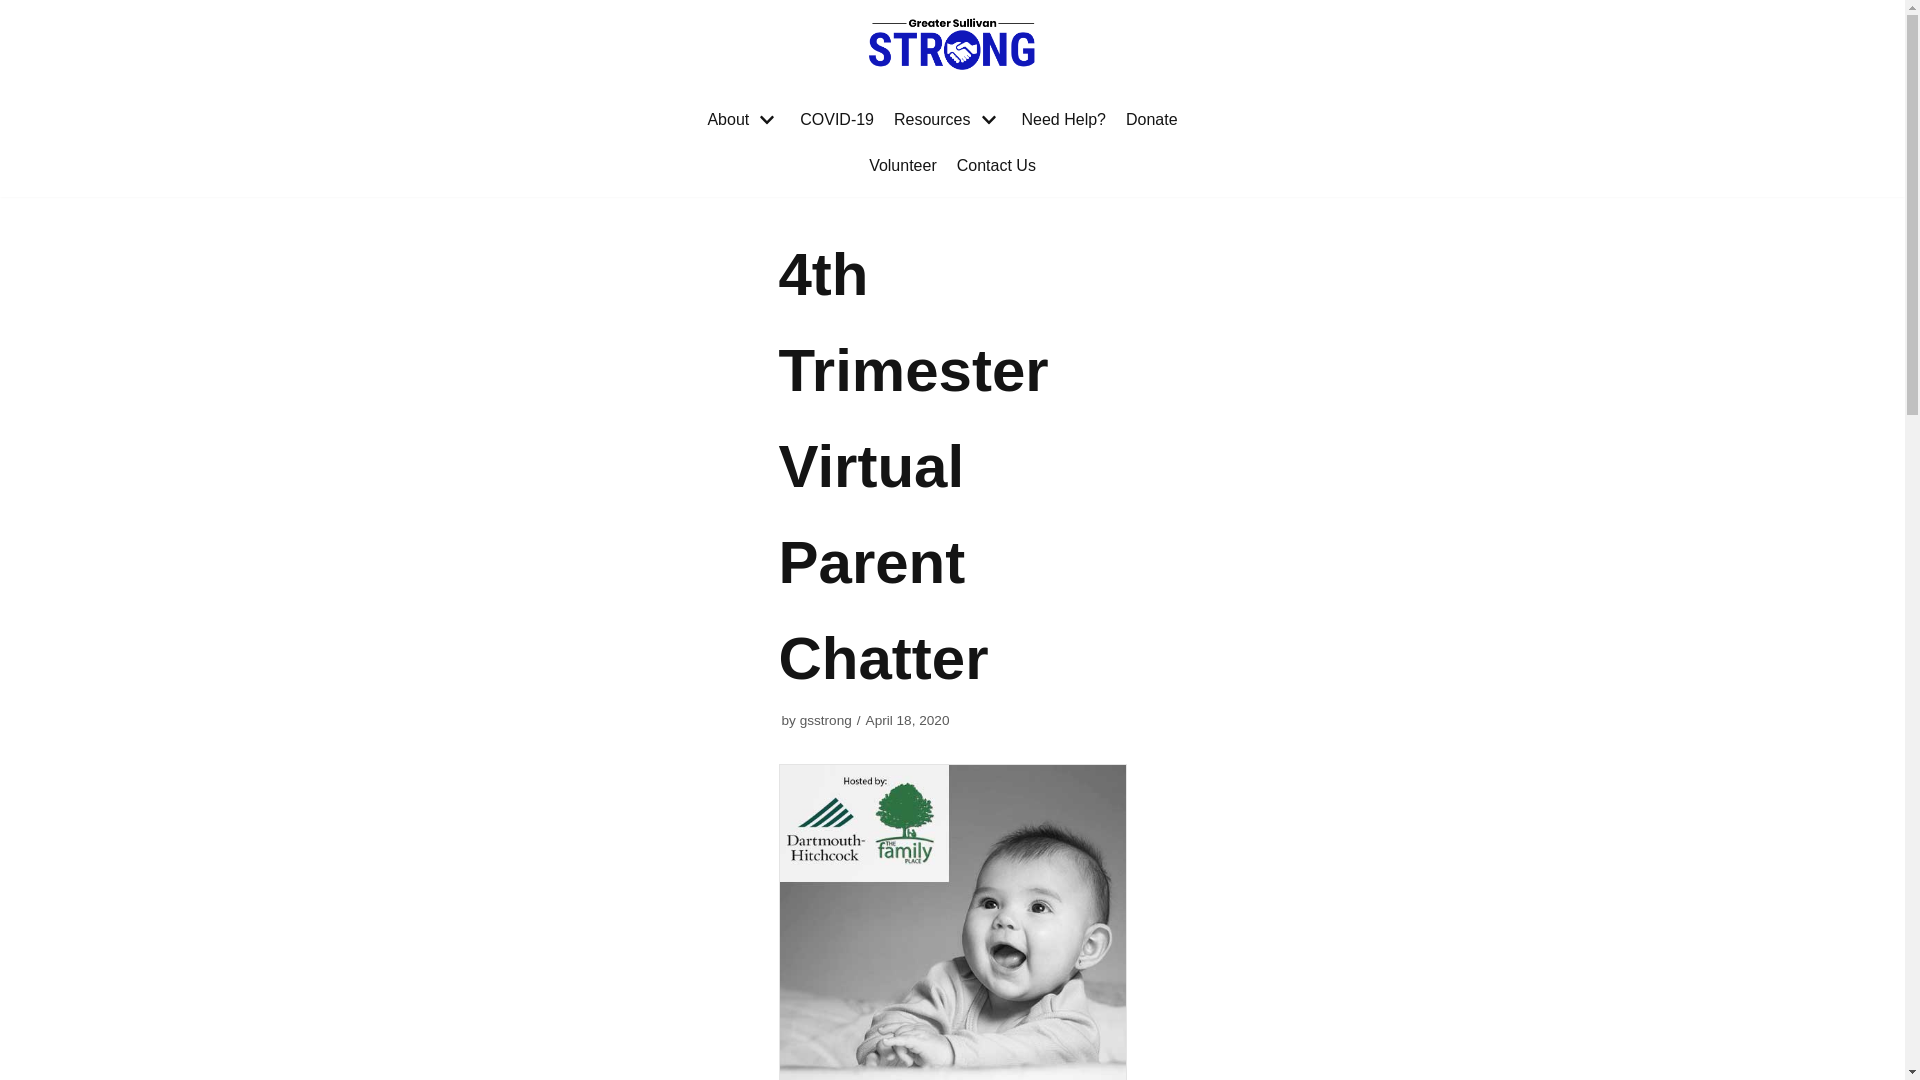 The height and width of the screenshot is (1080, 1920). Describe the element at coordinates (20, 10) in the screenshot. I see `Skip to content` at that location.